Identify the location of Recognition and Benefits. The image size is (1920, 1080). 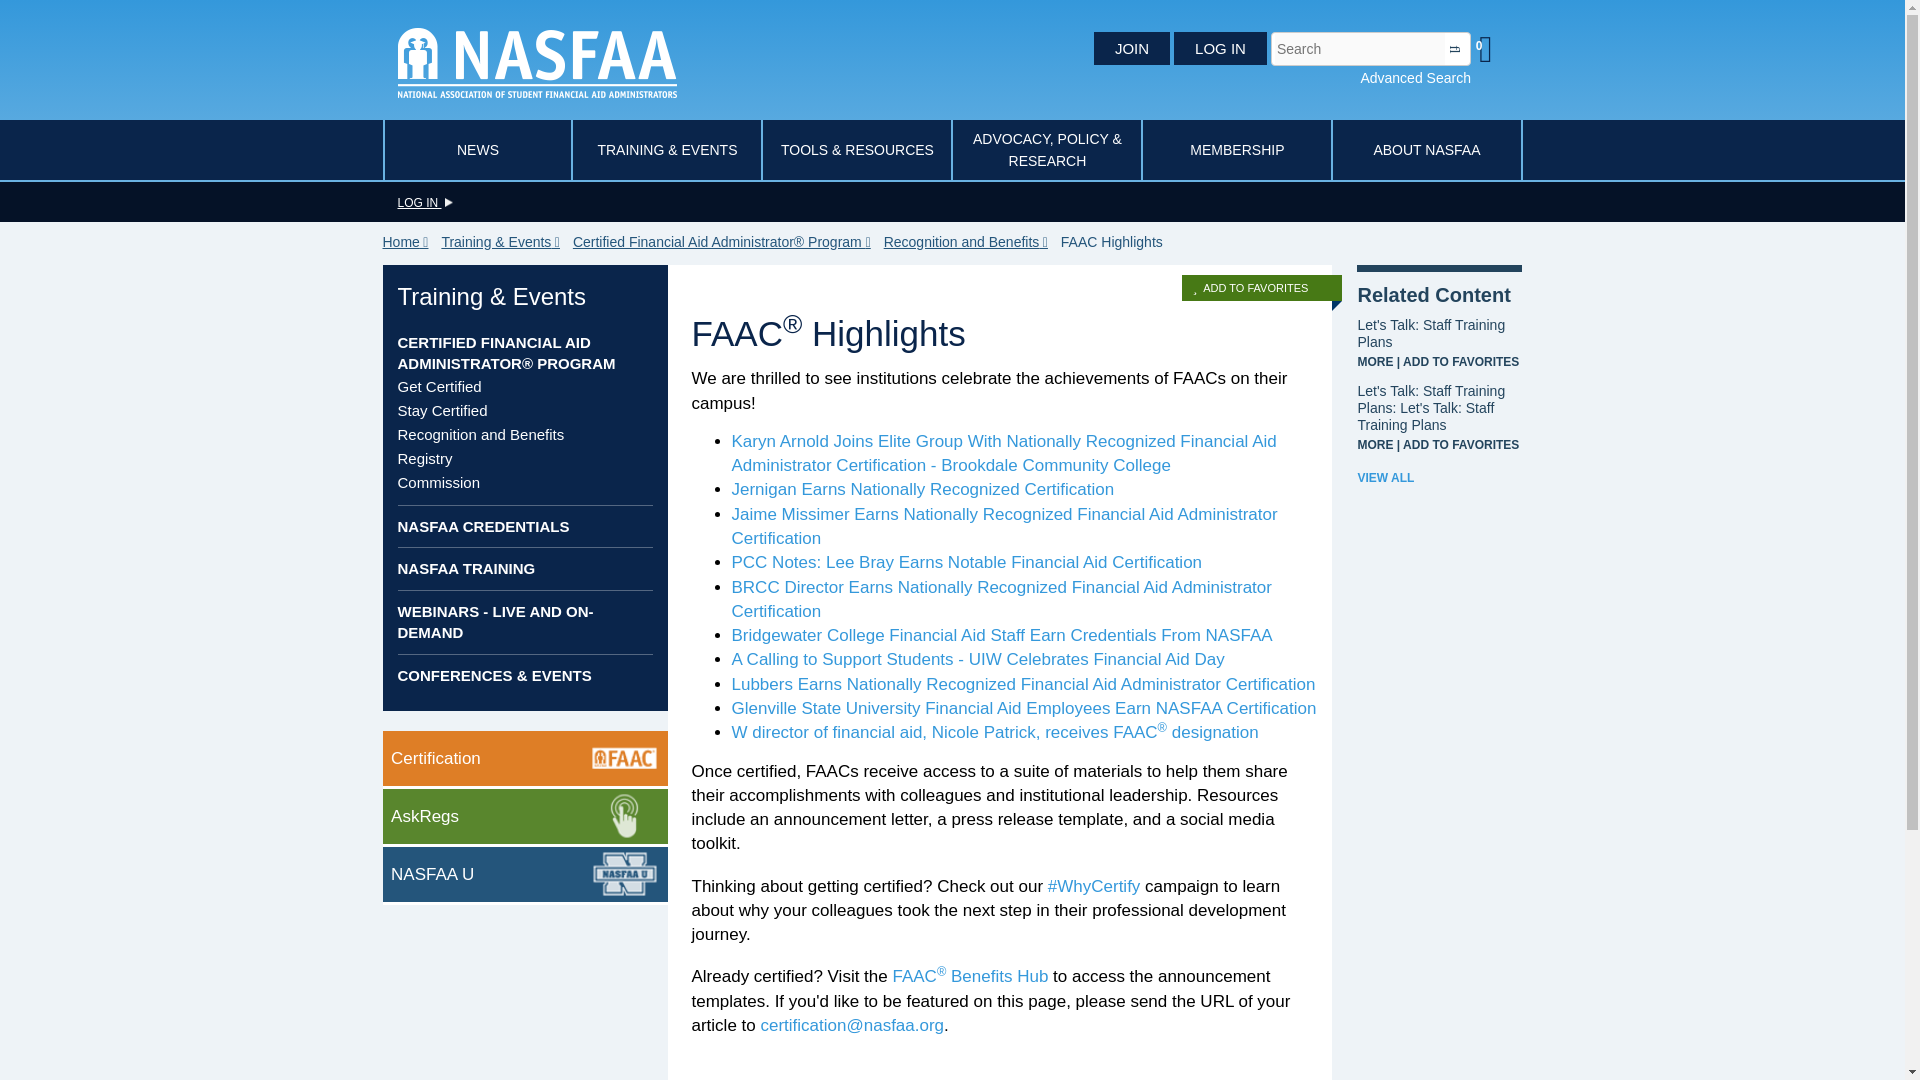
(970, 242).